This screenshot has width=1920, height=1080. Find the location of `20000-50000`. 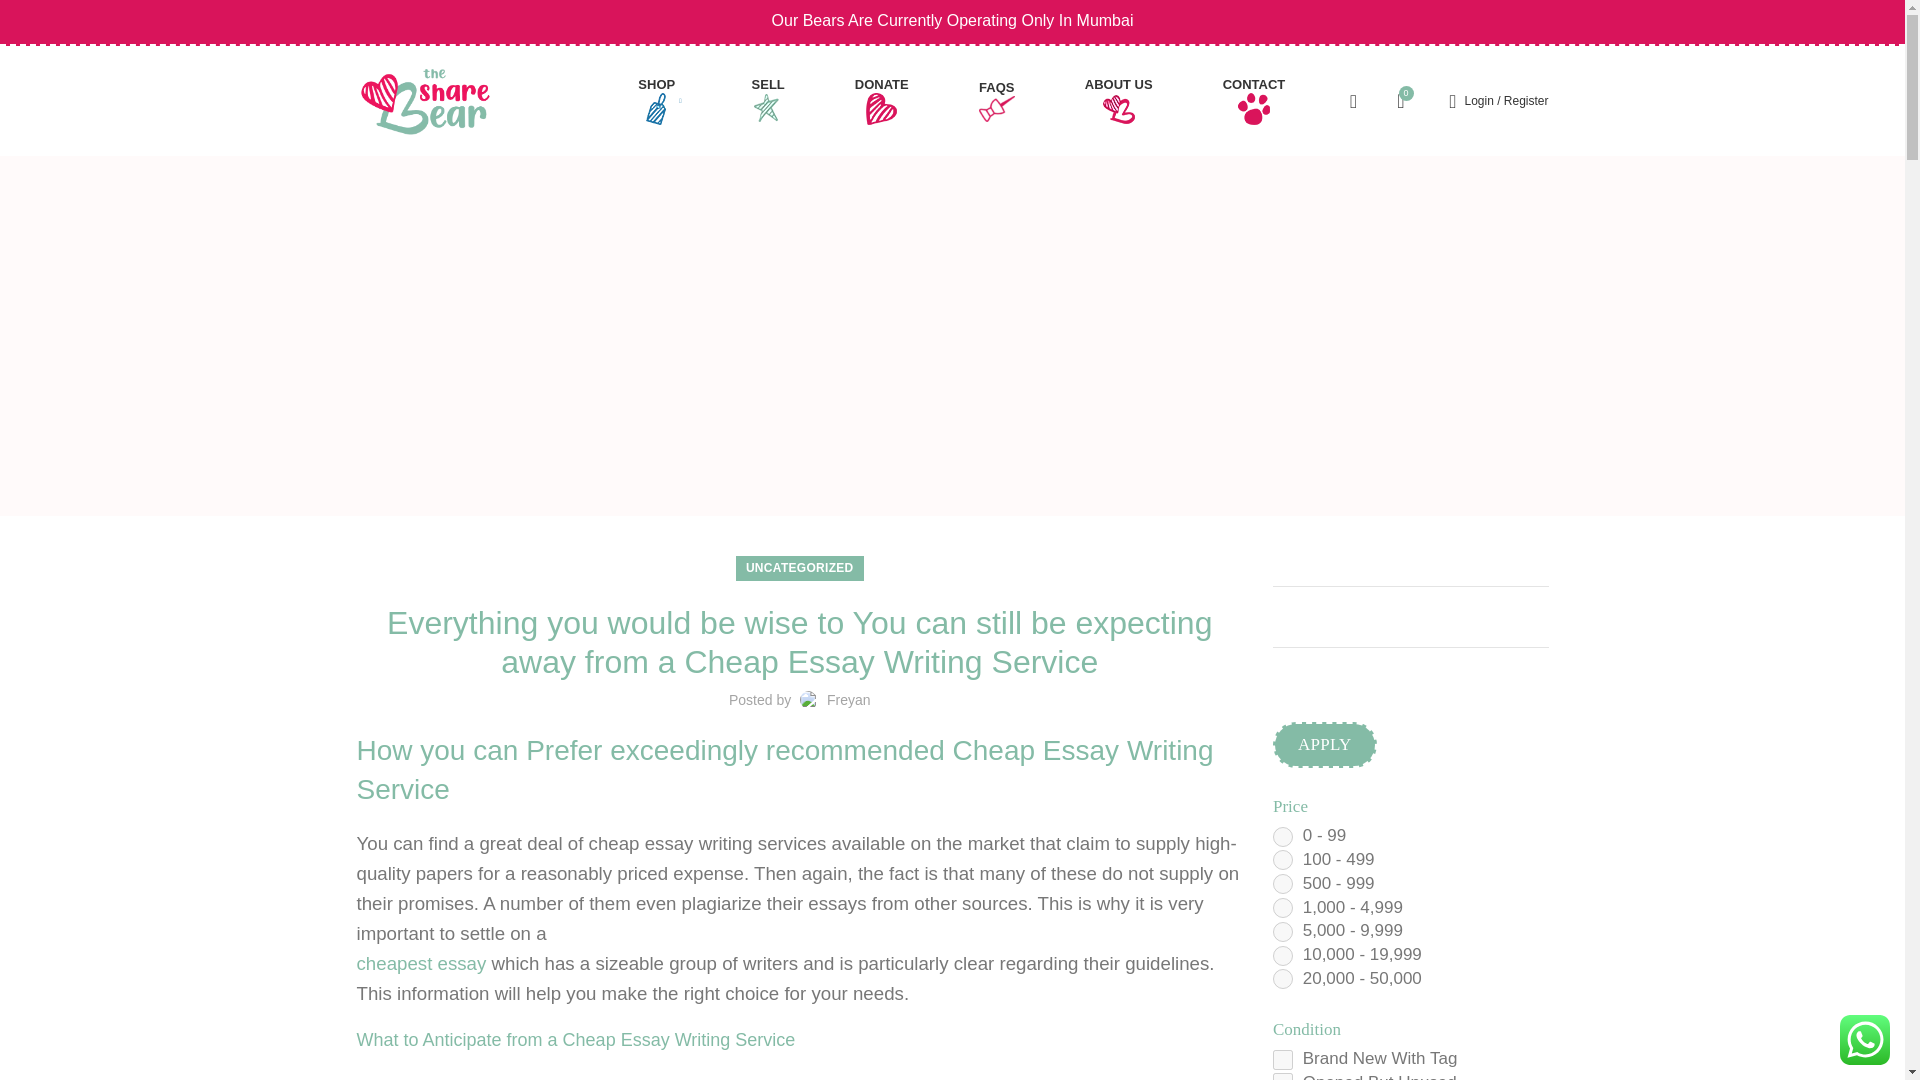

20000-50000 is located at coordinates (1282, 978).